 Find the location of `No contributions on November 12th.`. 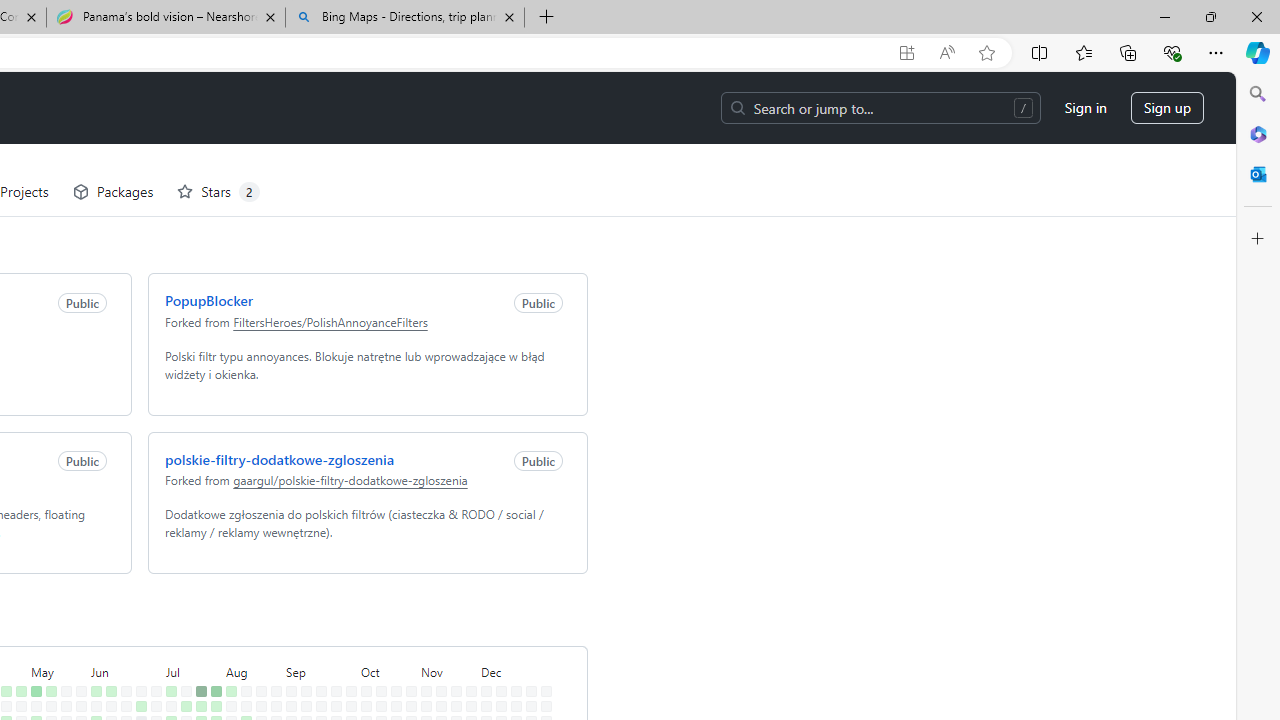

No contributions on November 12th. is located at coordinates (437, 649).